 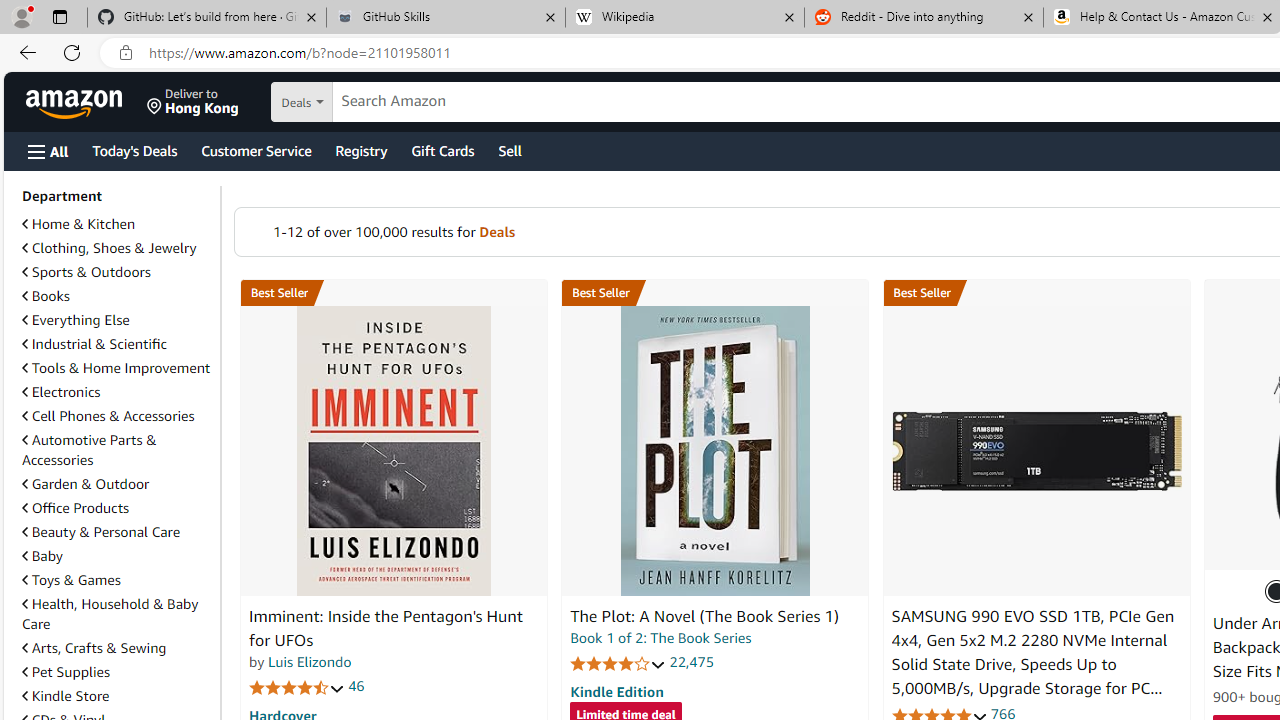 What do you see at coordinates (78, 224) in the screenshot?
I see `Home & Kitchen` at bounding box center [78, 224].